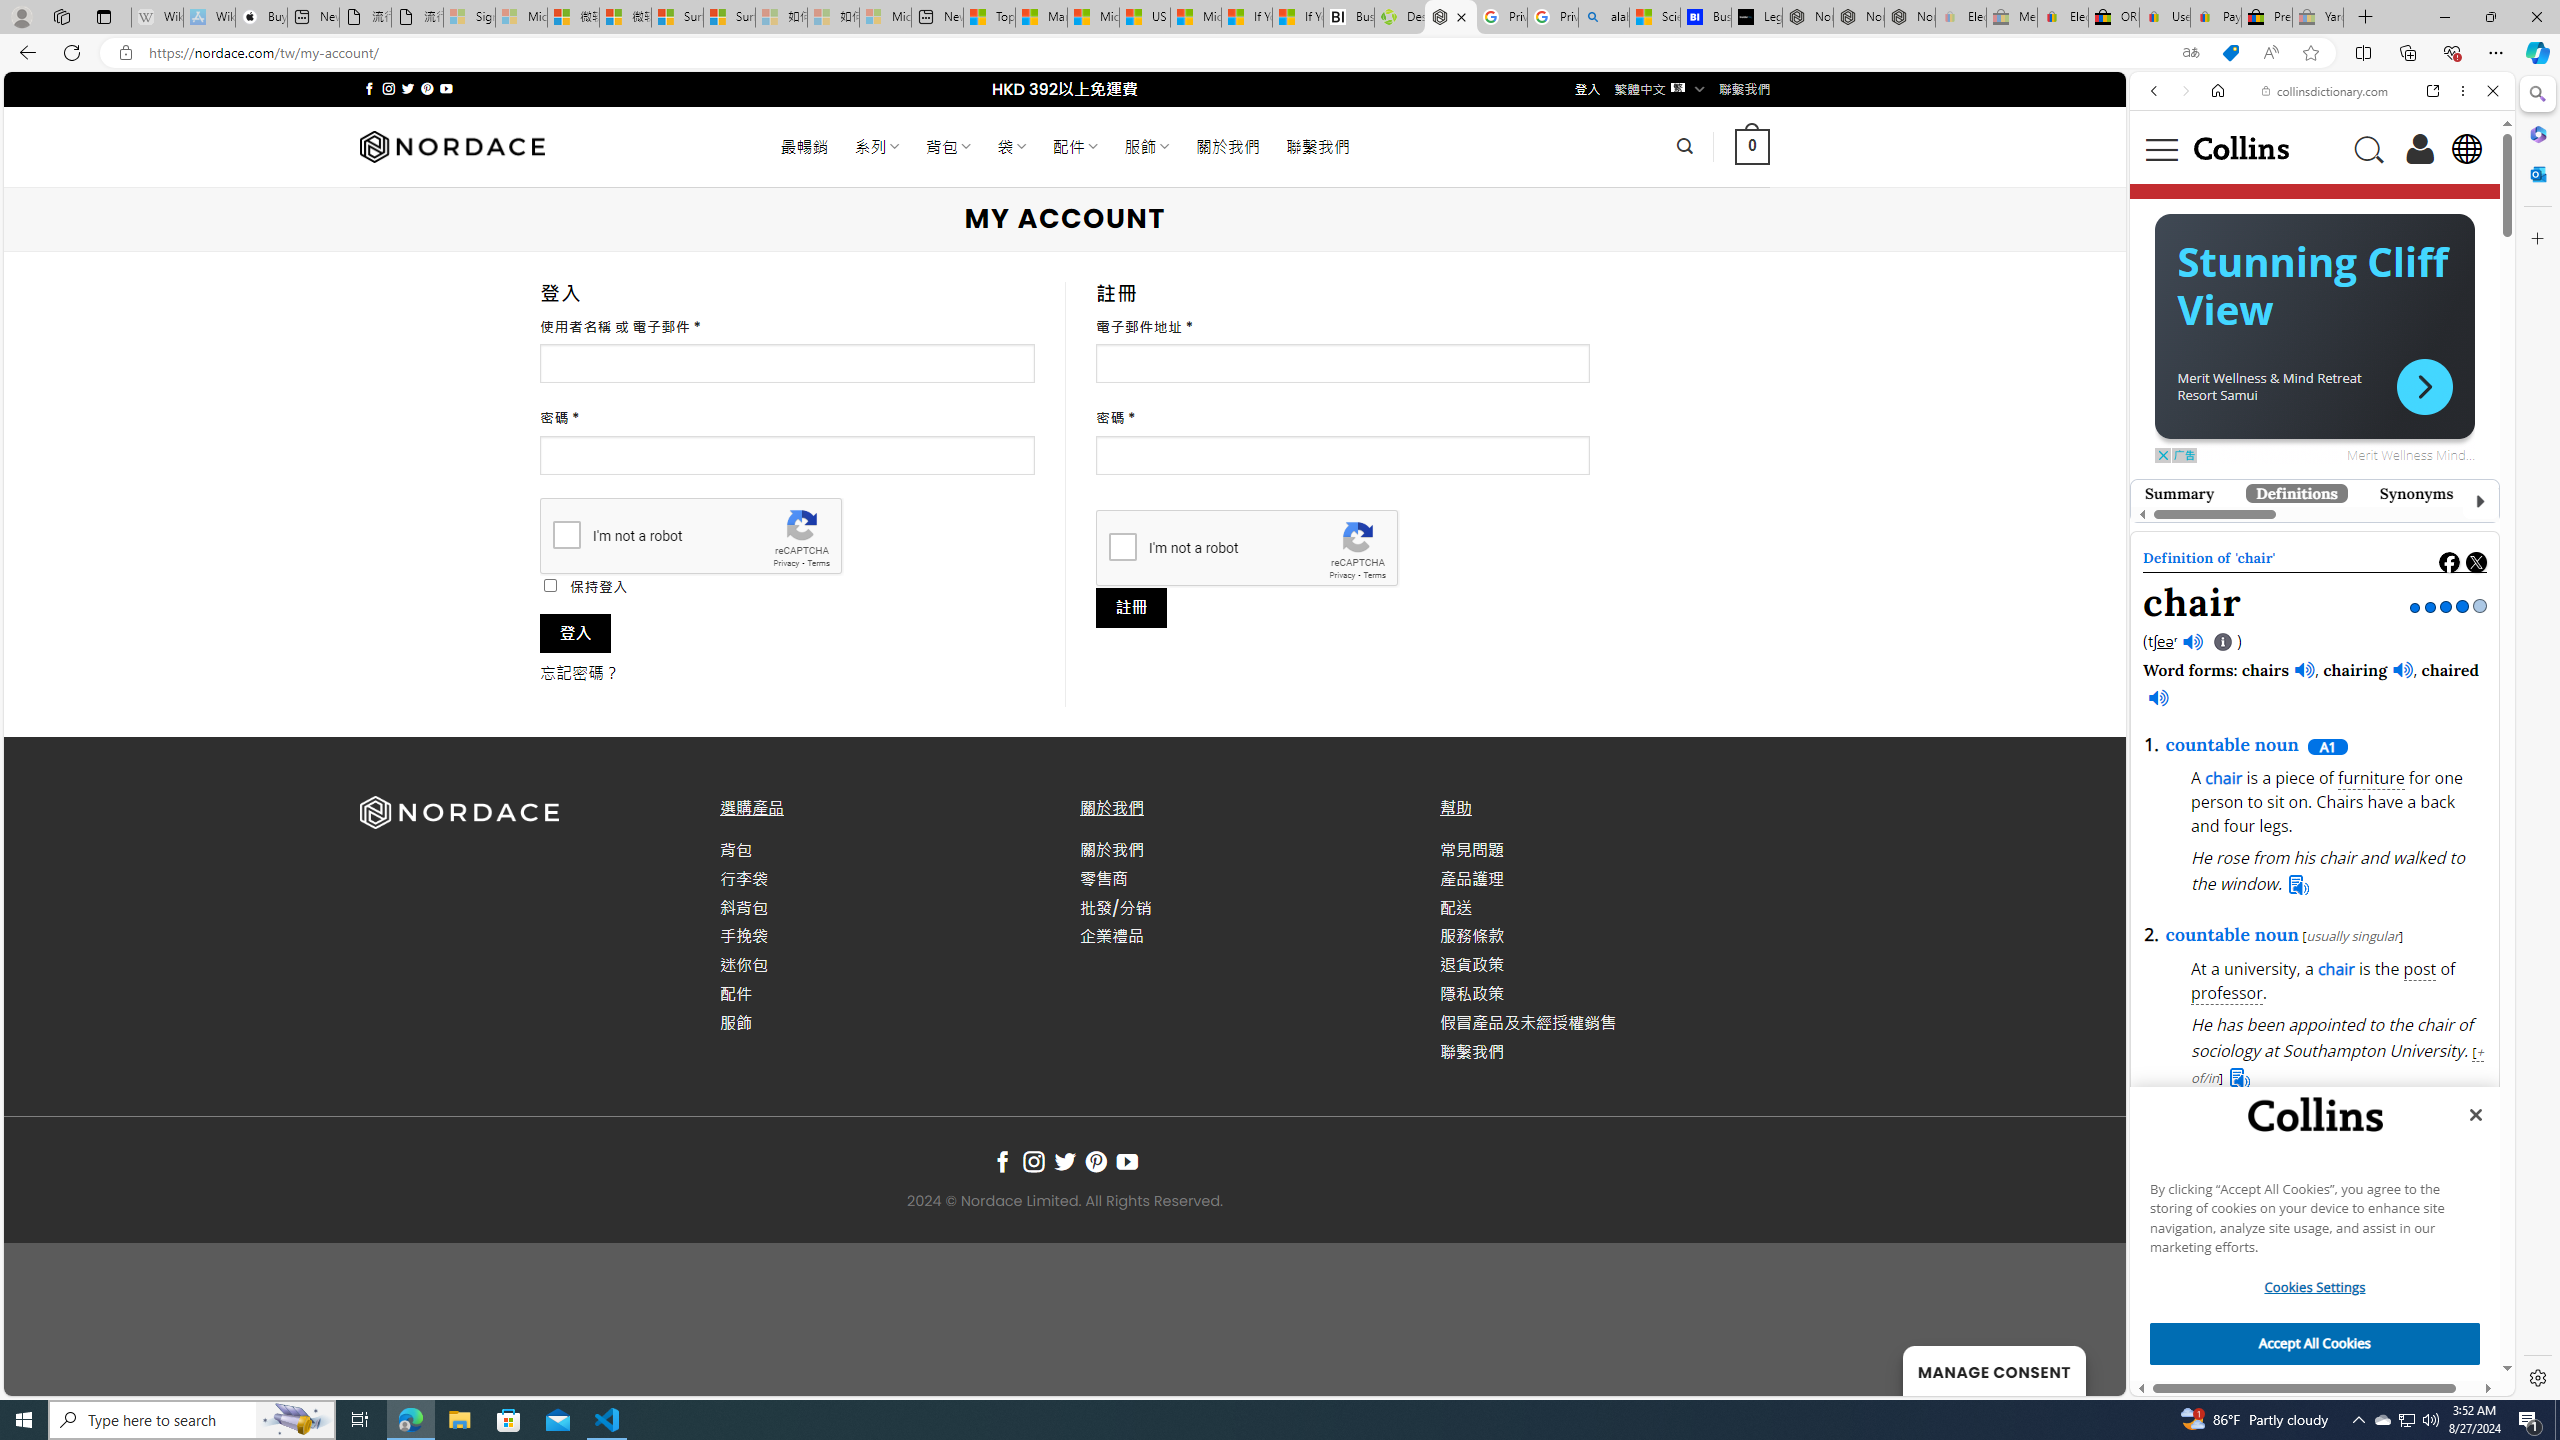 This screenshot has height=1440, width=2560. I want to click on Buy iPad - Apple, so click(262, 17).